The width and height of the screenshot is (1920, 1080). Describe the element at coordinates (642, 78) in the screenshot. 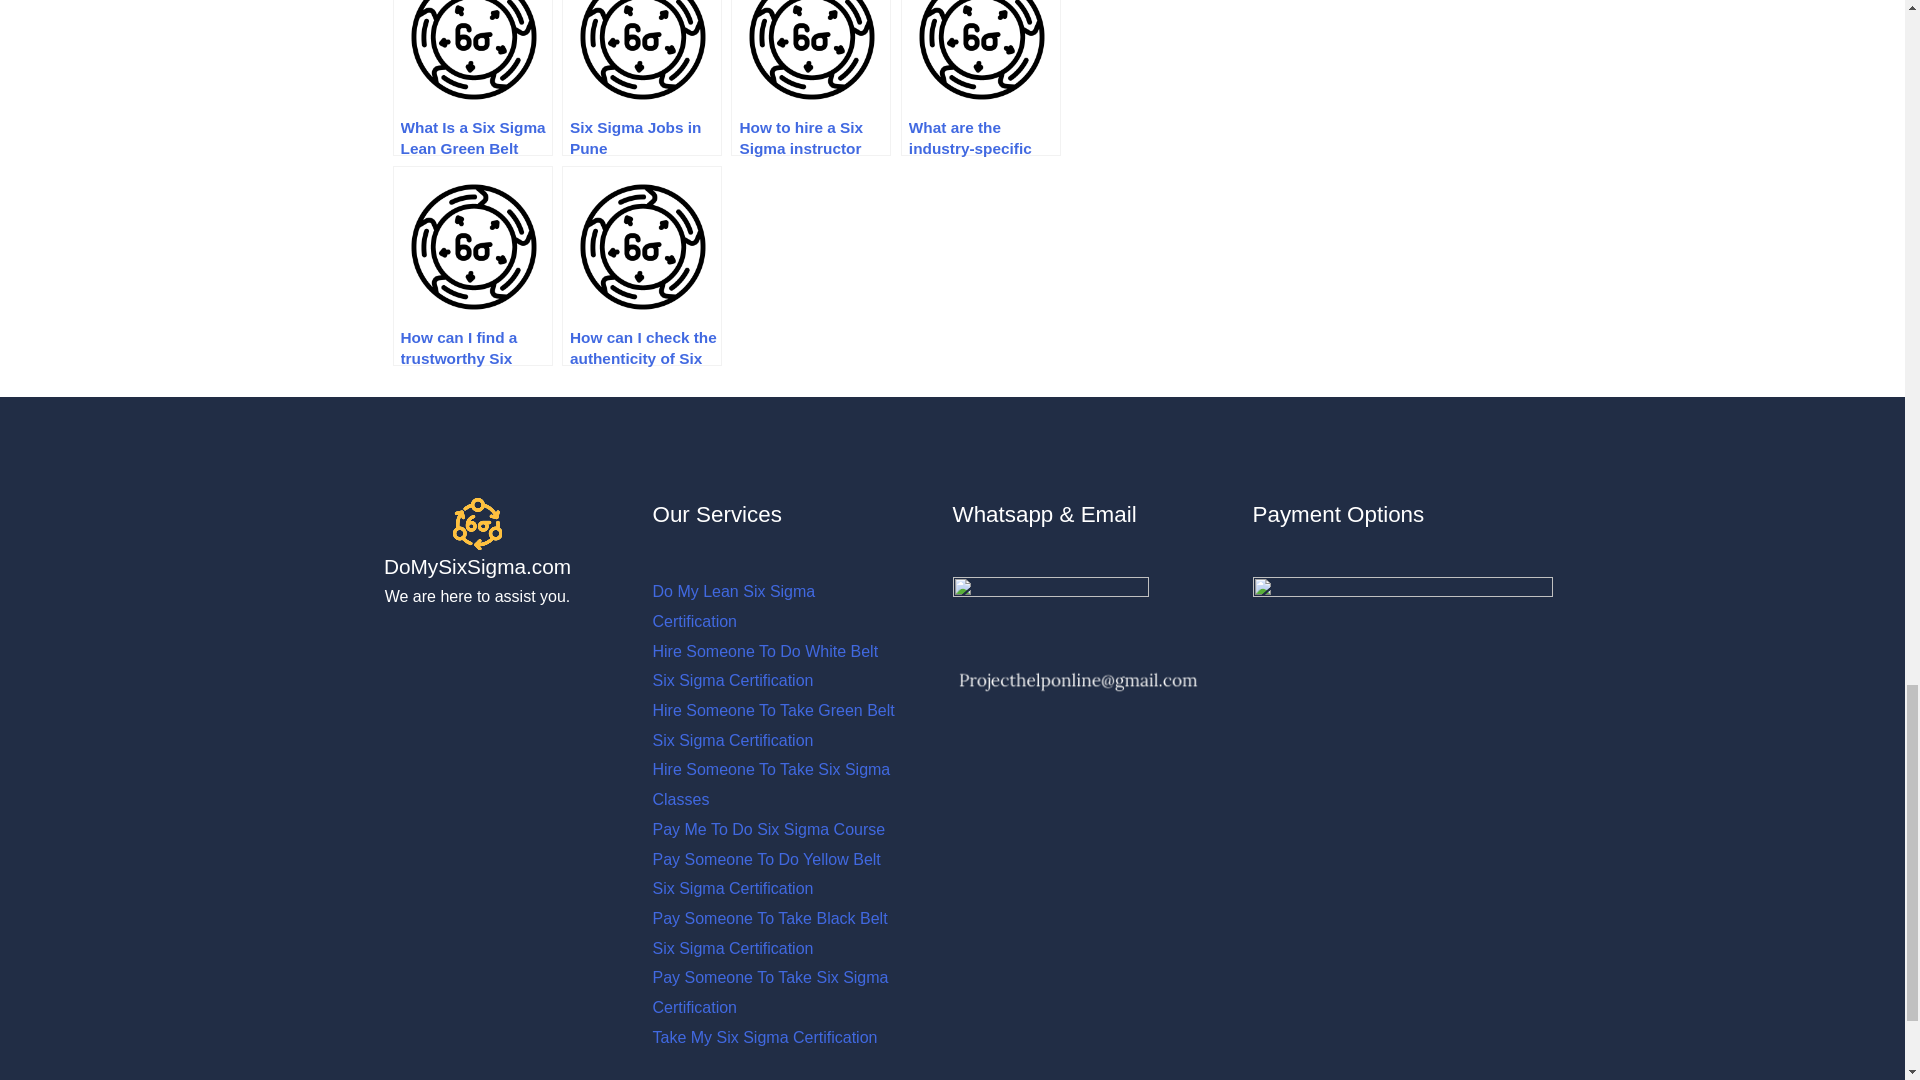

I see `Six Sigma Jobs in Pune` at that location.